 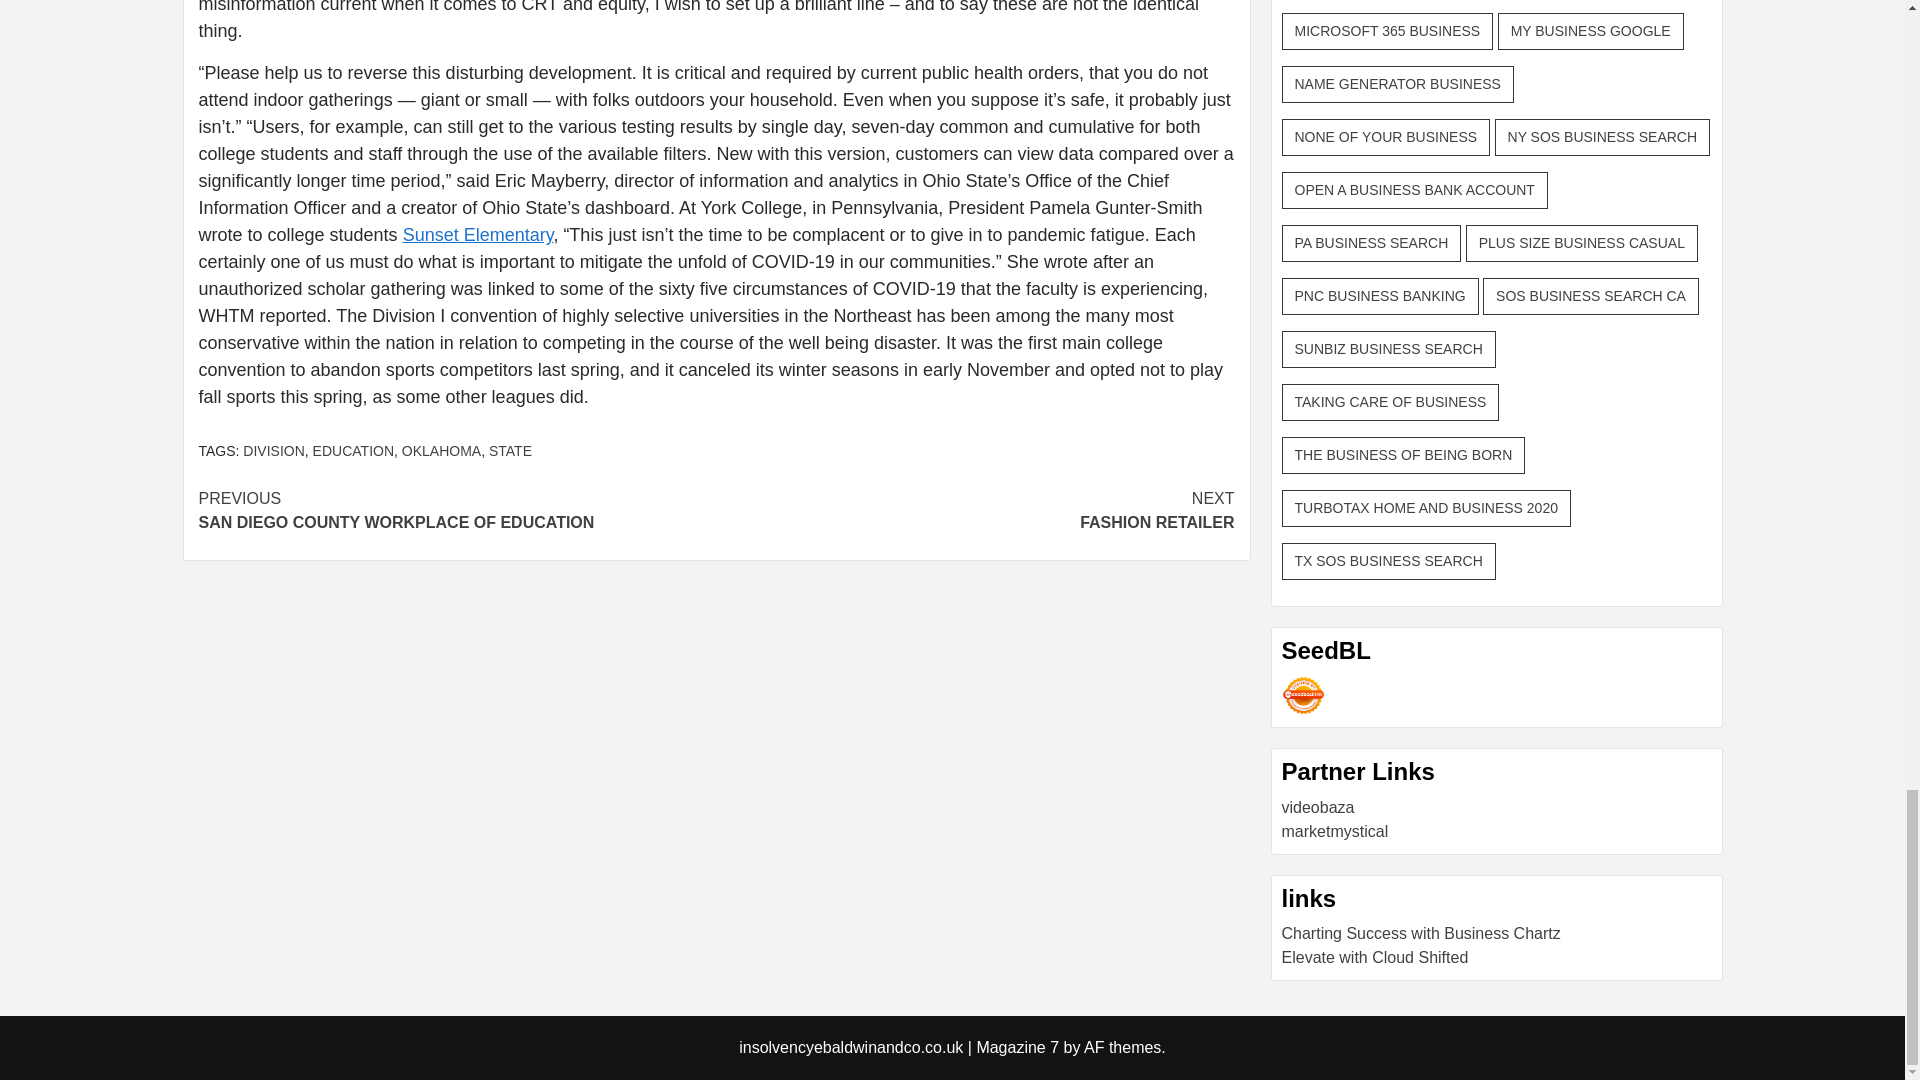 What do you see at coordinates (273, 450) in the screenshot?
I see `Seedbacklink` at bounding box center [273, 450].